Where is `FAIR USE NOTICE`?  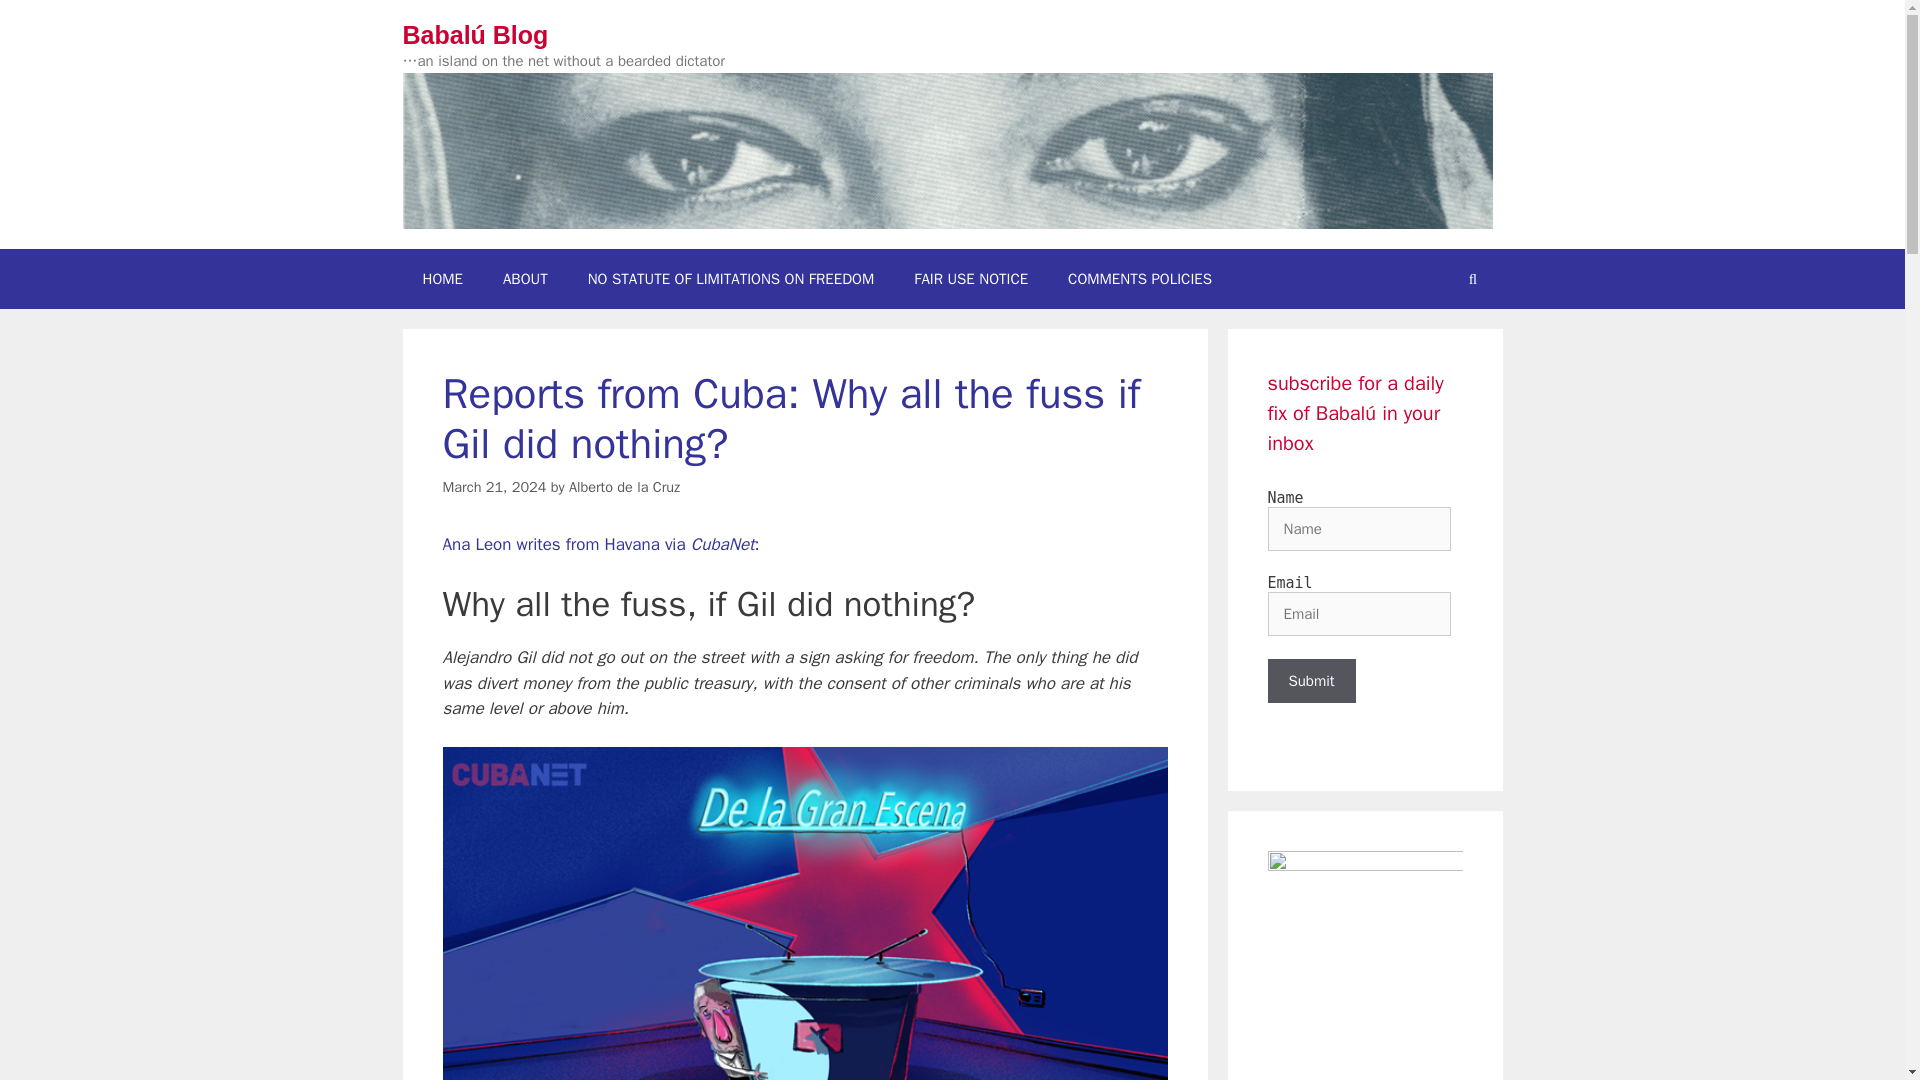
FAIR USE NOTICE is located at coordinates (971, 278).